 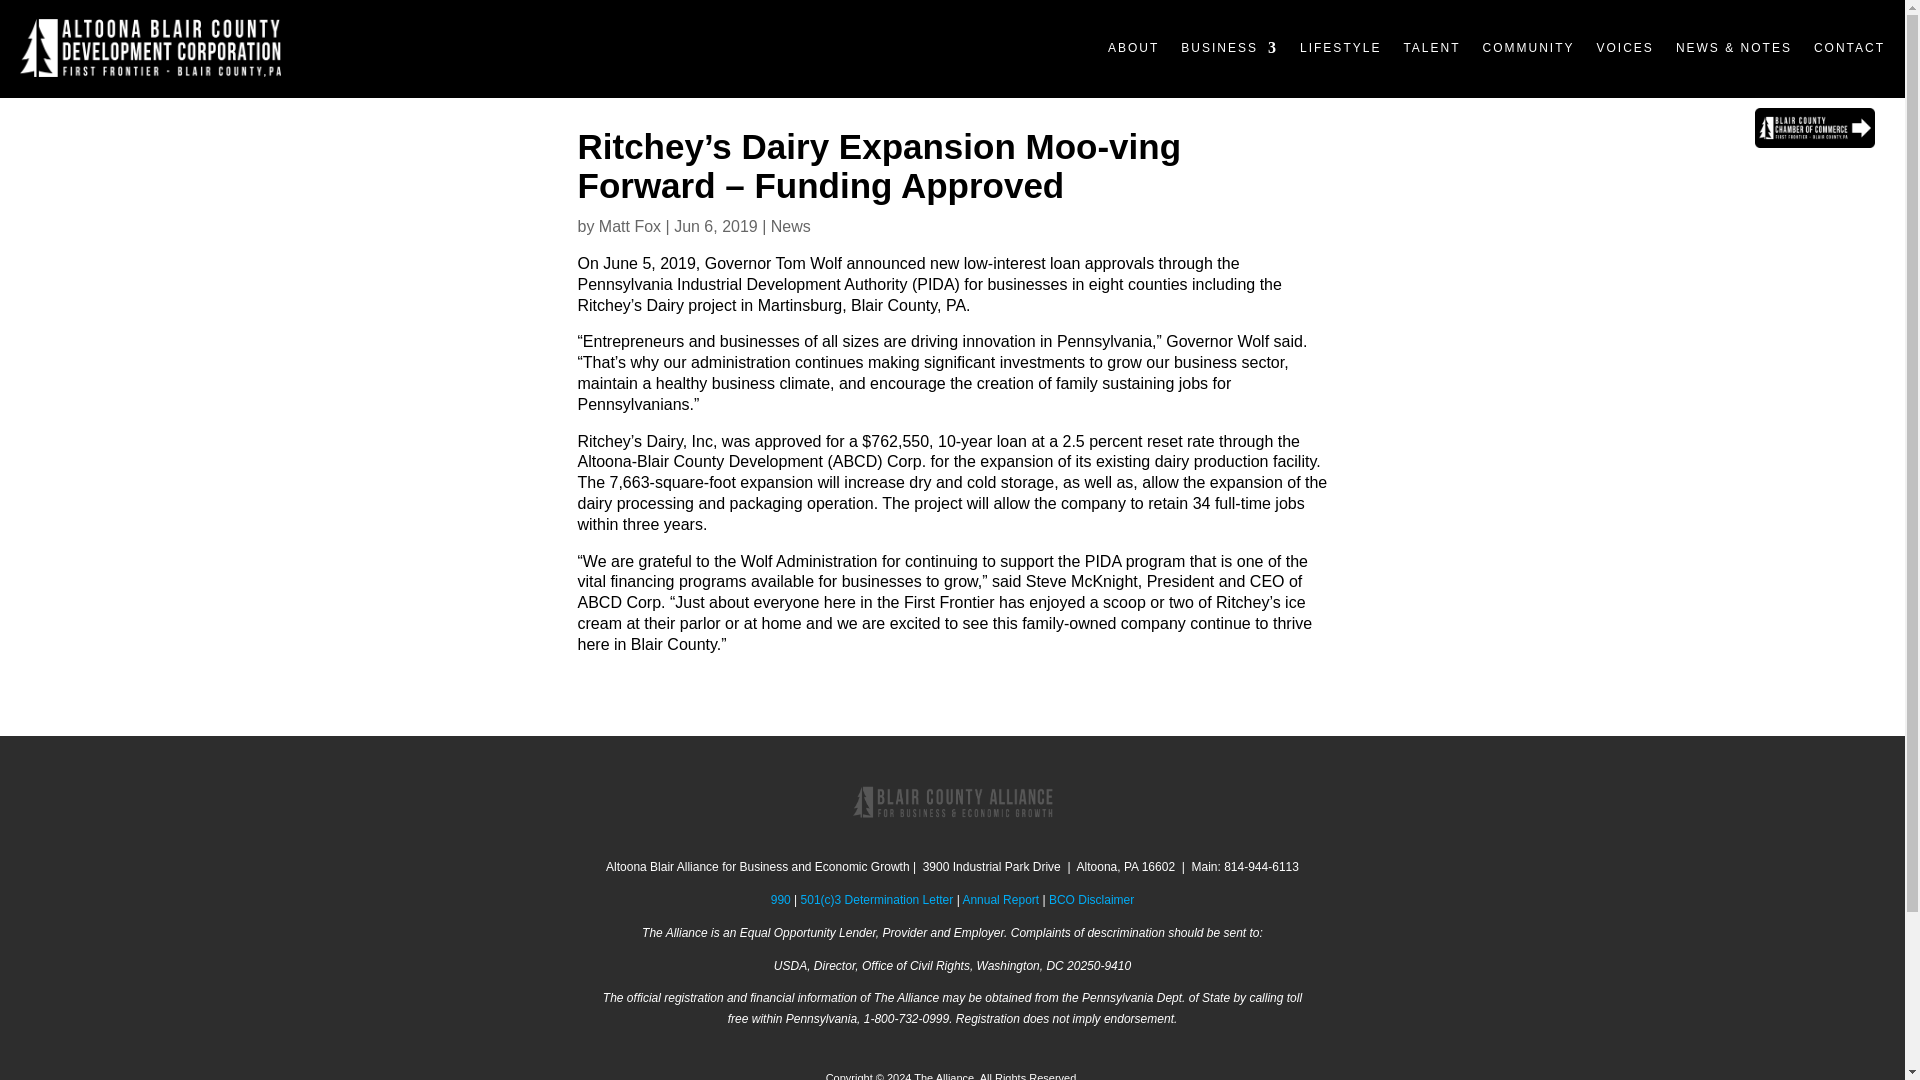 I want to click on BCO Disclaimer, so click(x=1091, y=900).